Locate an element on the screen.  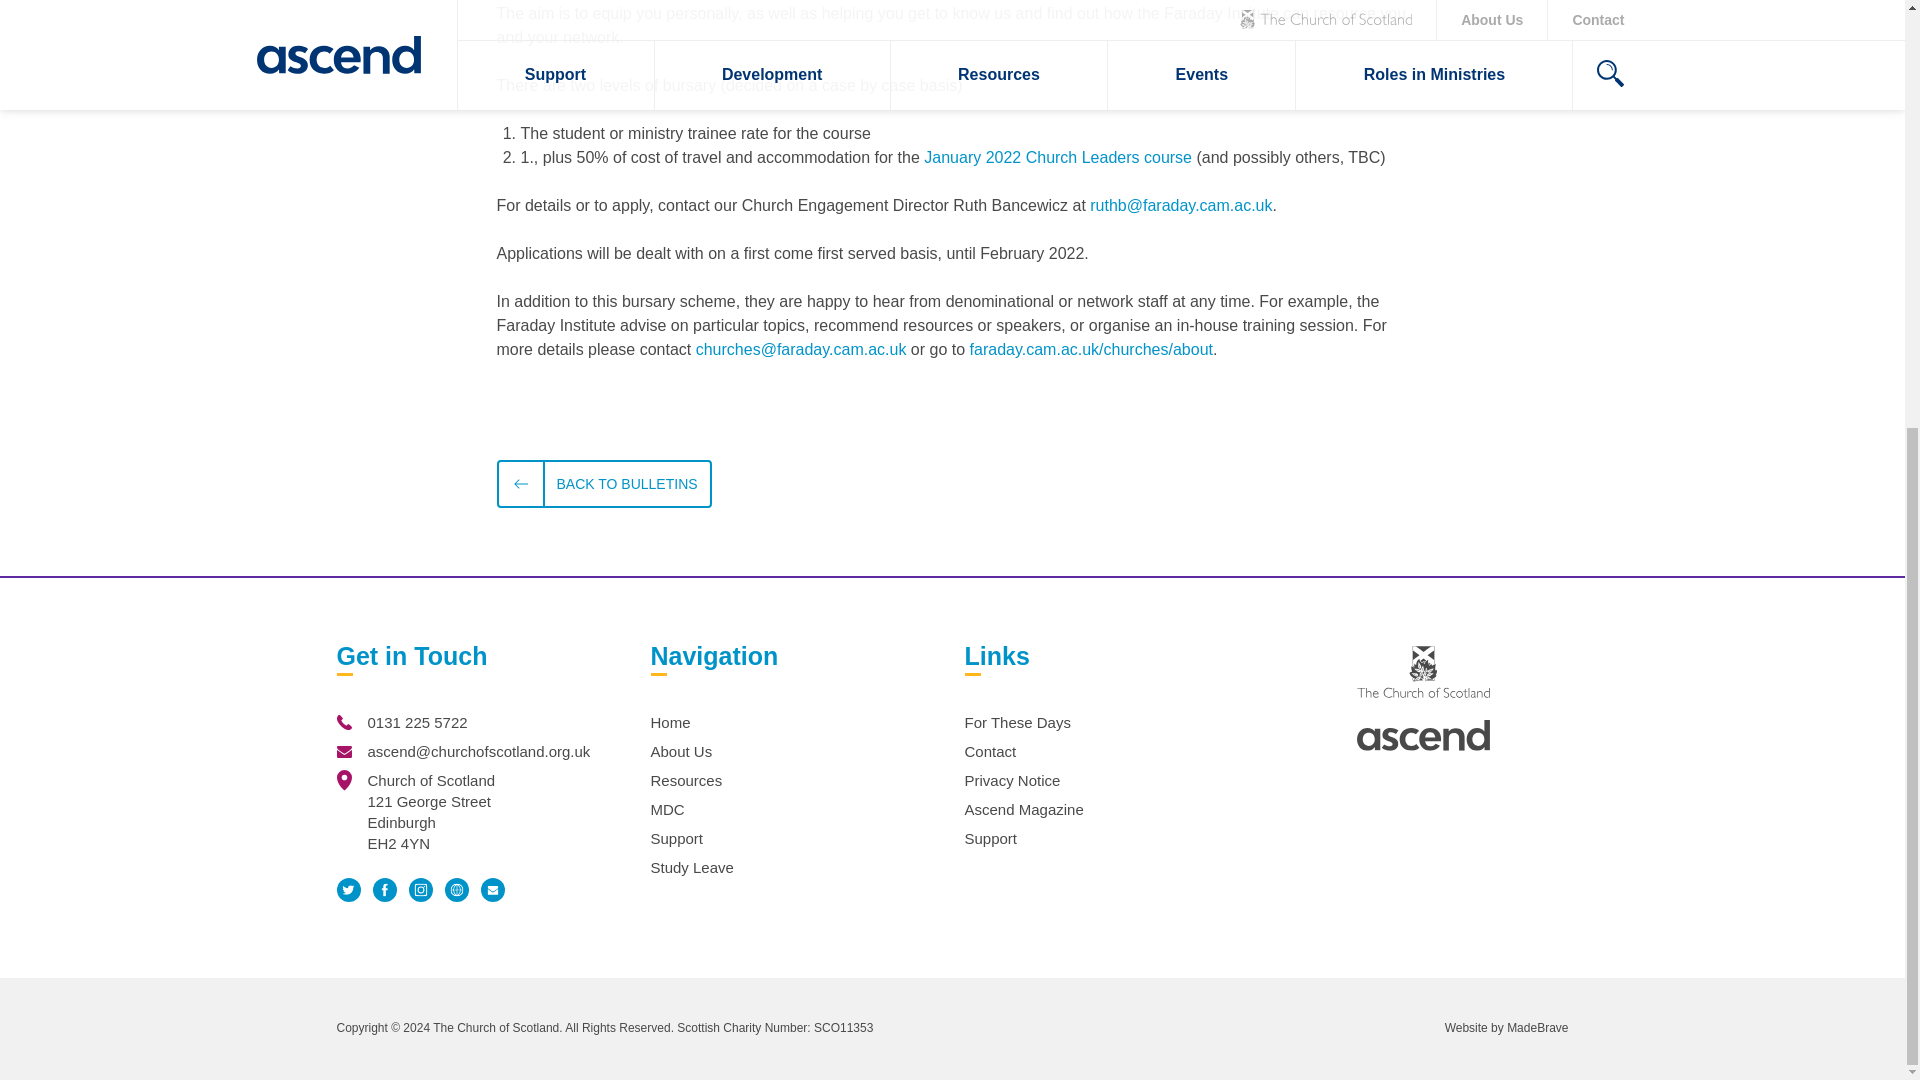
Email is located at coordinates (492, 890).